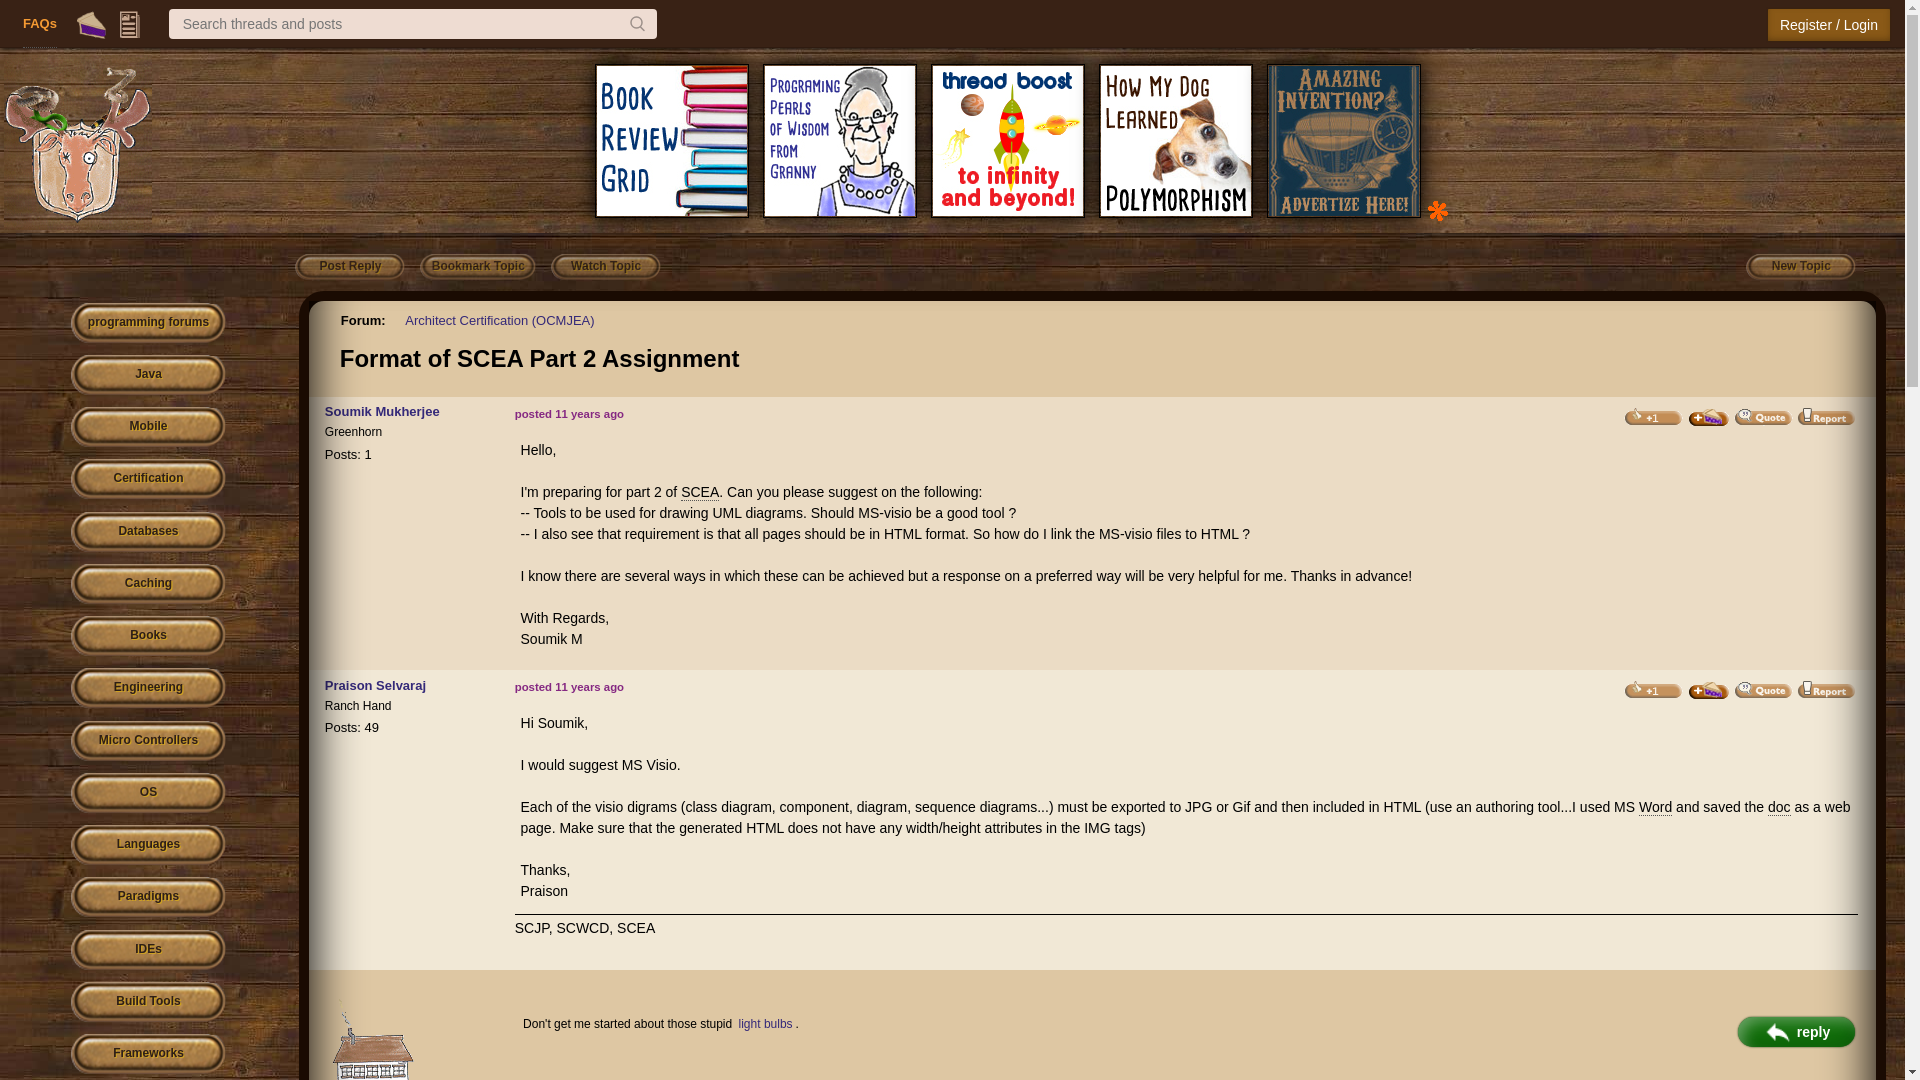 The image size is (1920, 1080). What do you see at coordinates (148, 324) in the screenshot?
I see `forums home` at bounding box center [148, 324].